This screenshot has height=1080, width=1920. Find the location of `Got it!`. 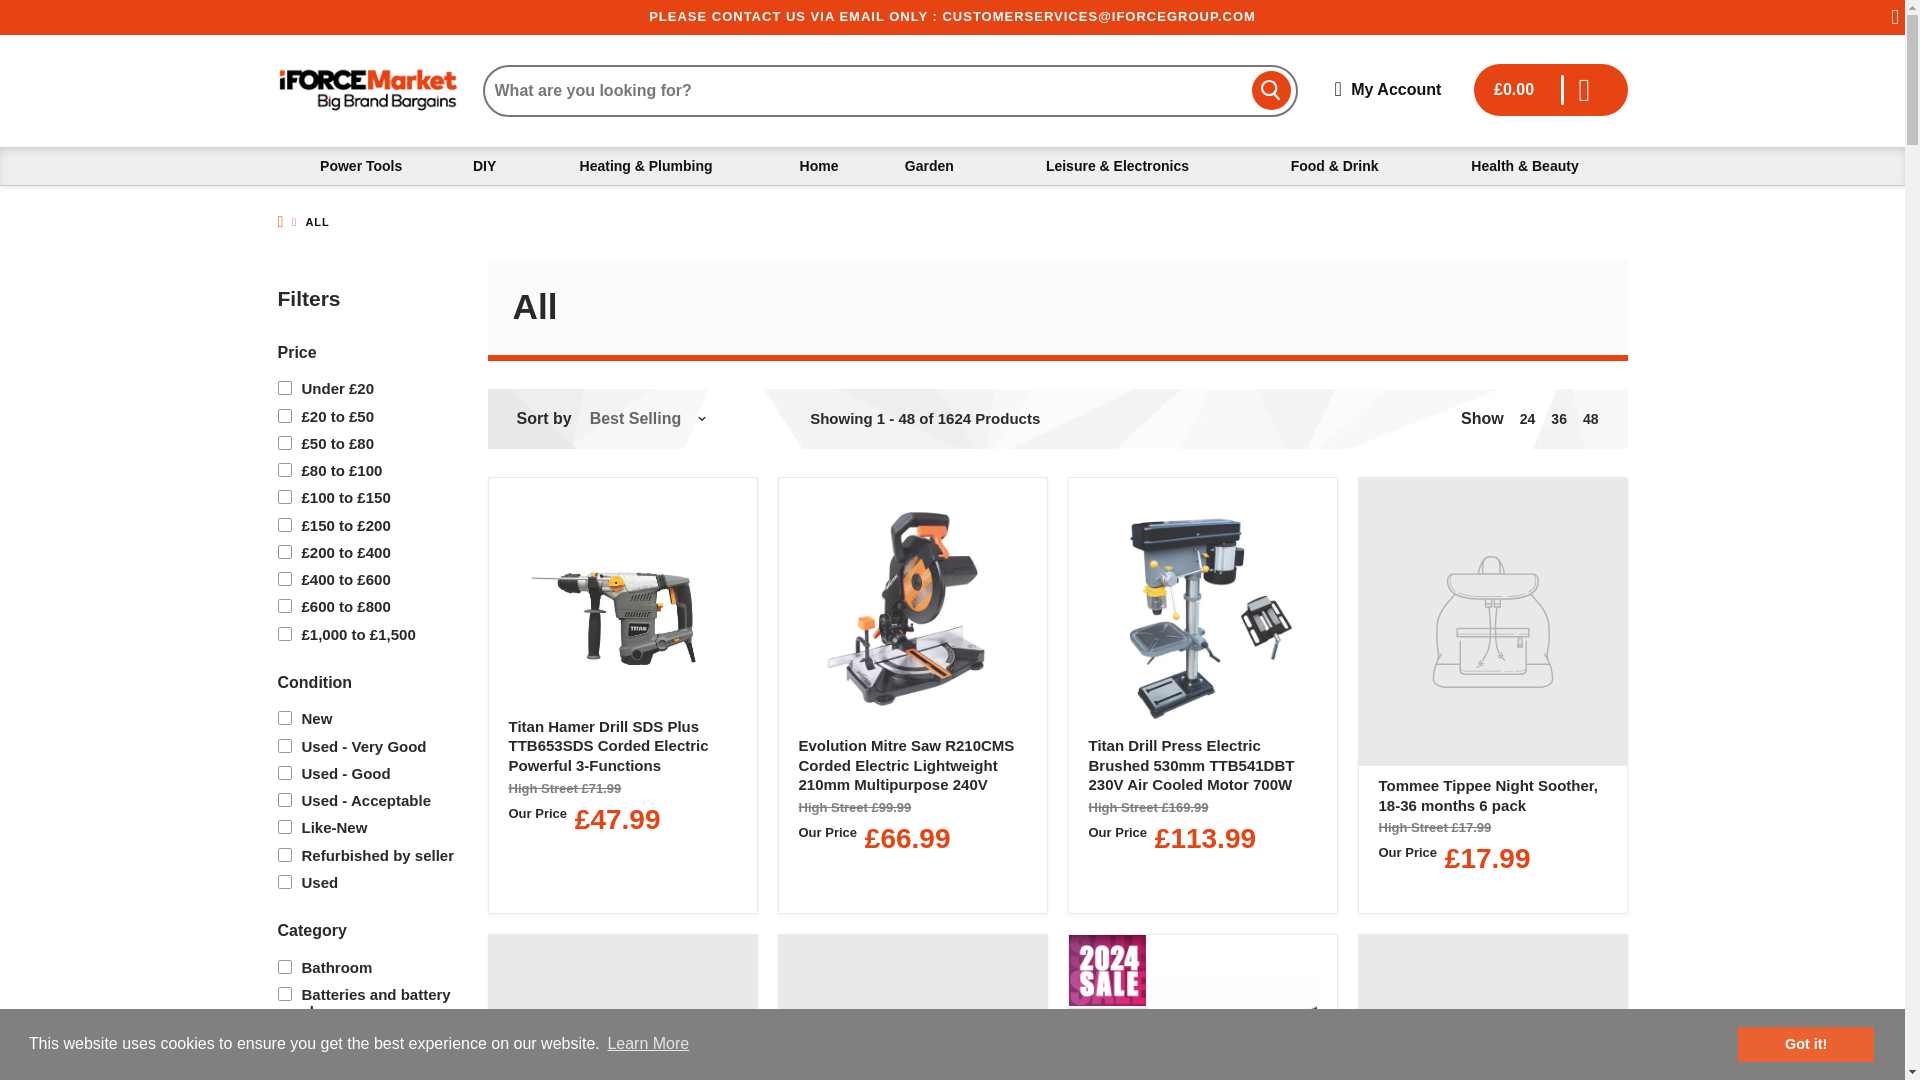

Got it! is located at coordinates (1805, 1043).